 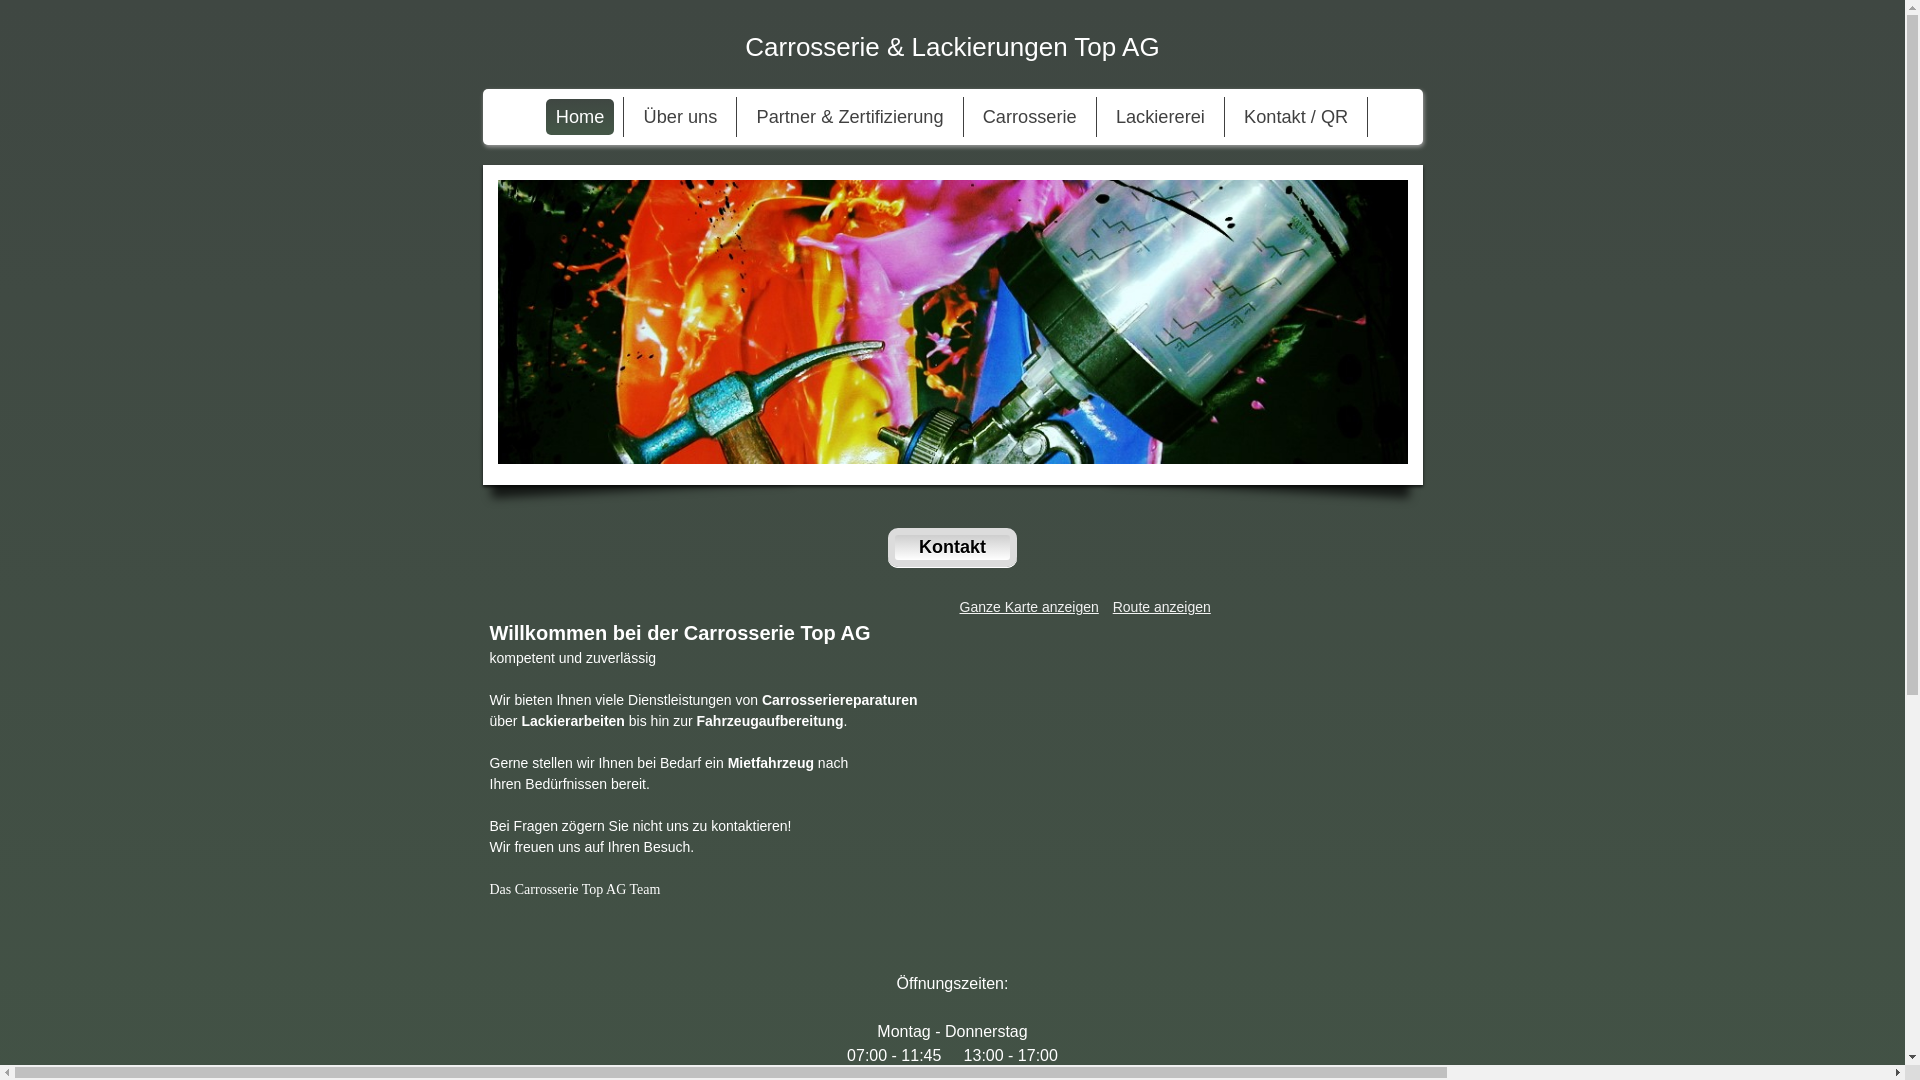 I want to click on Ganze Karte anzeigen, so click(x=1030, y=607).